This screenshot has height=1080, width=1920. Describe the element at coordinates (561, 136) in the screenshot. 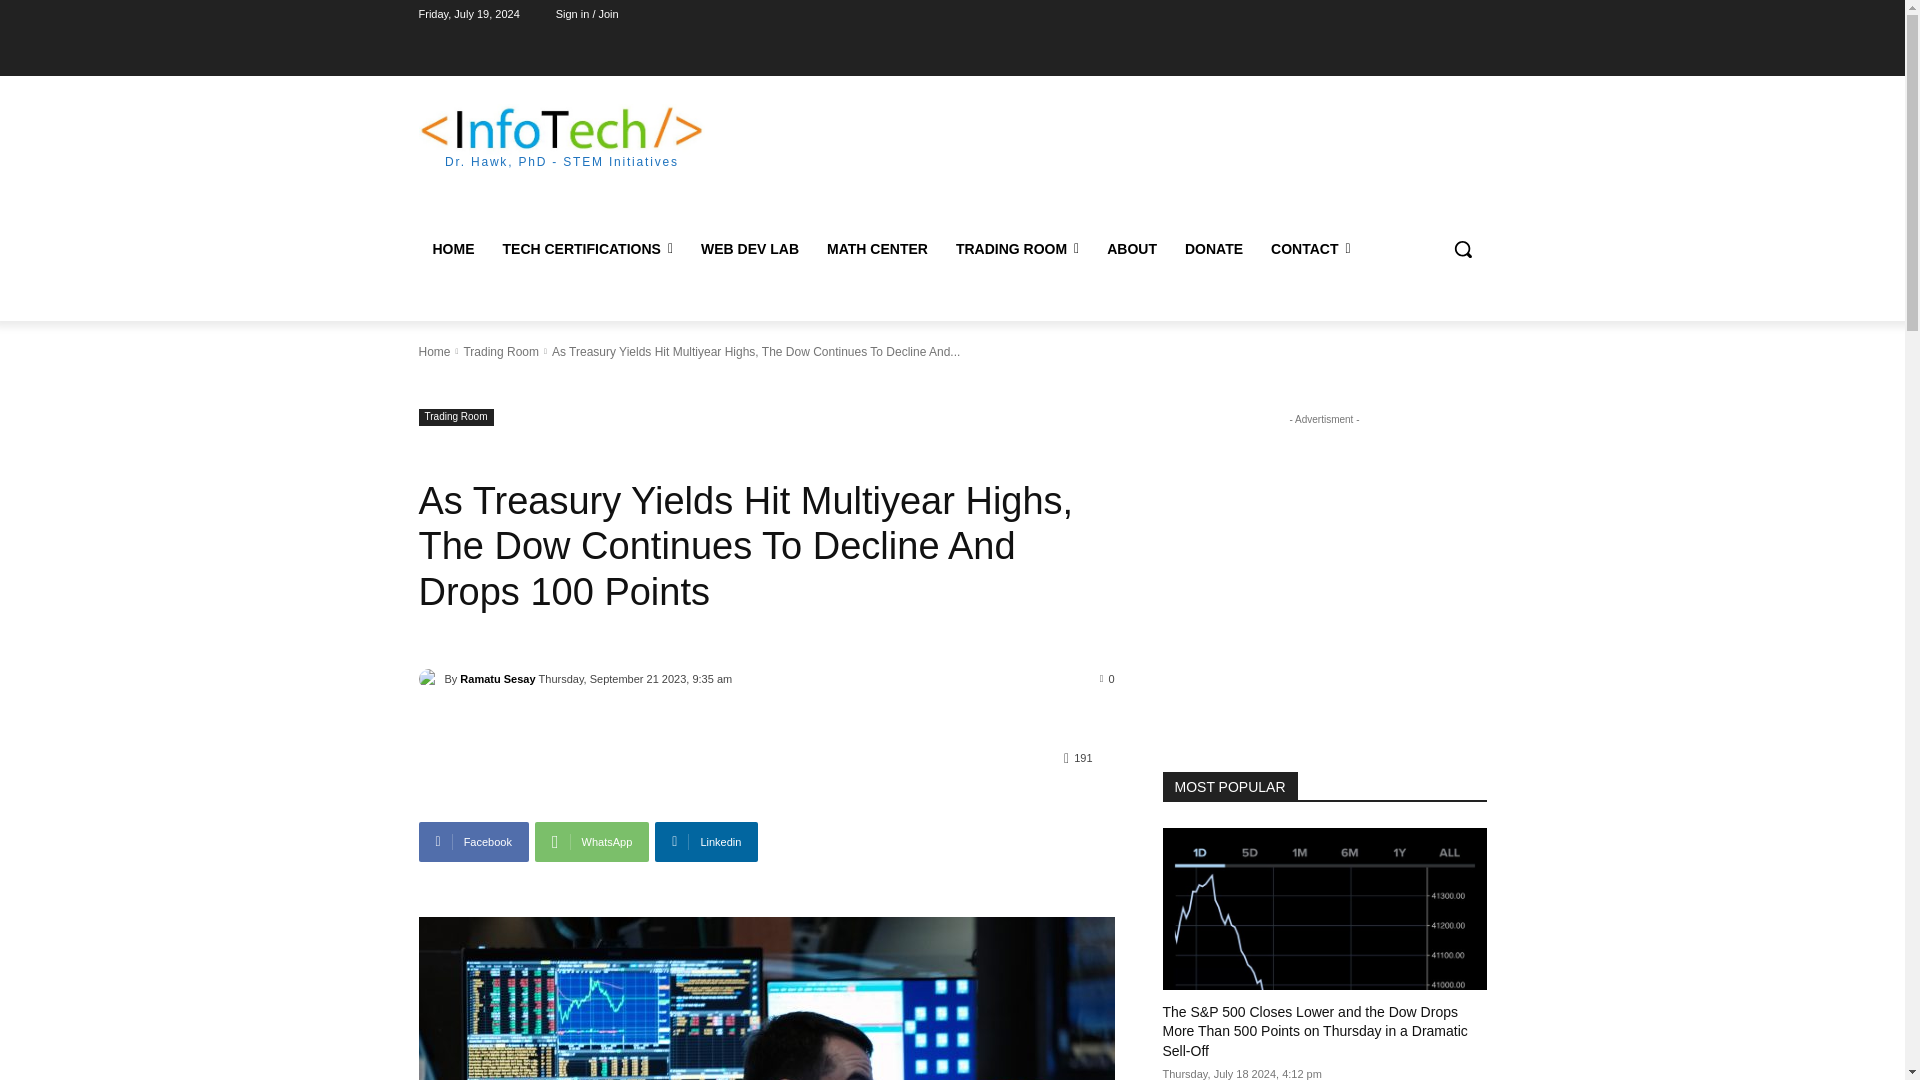

I see `InfoTech Education Corp. Logo` at that location.